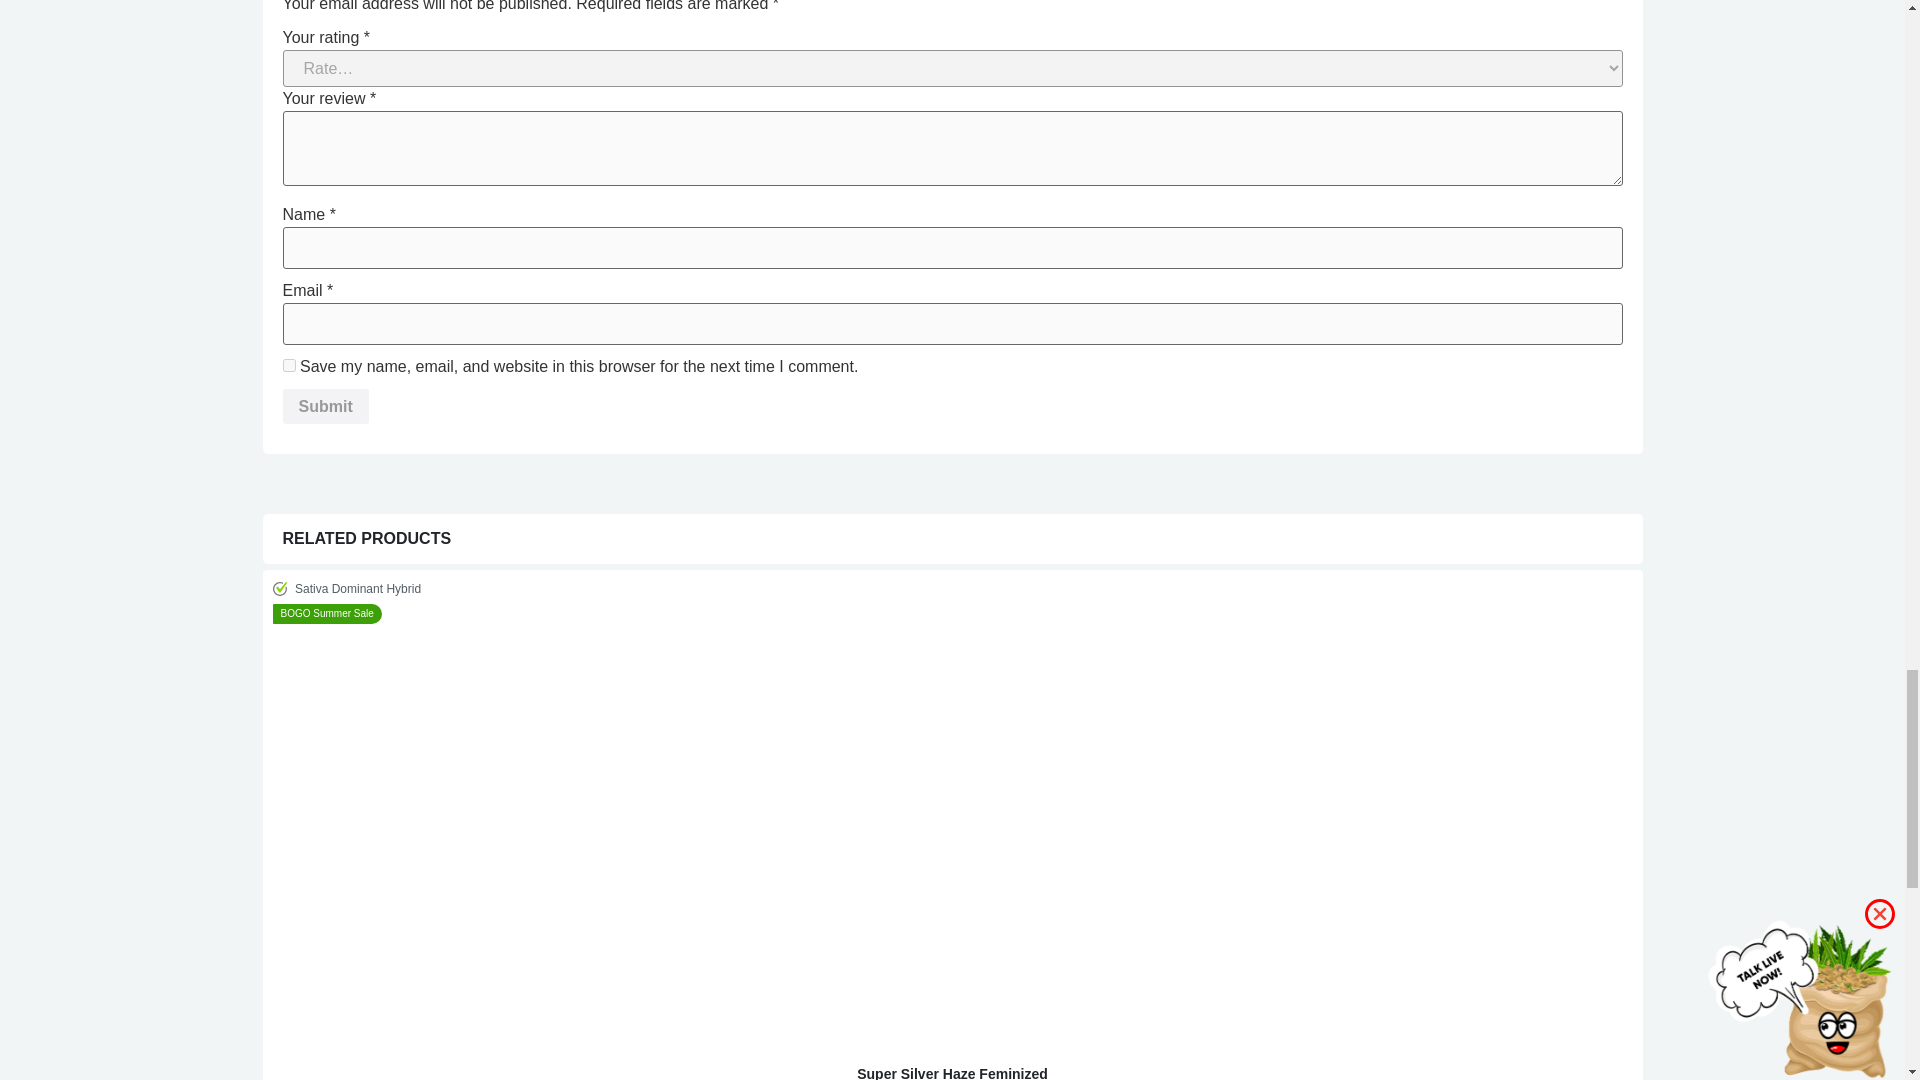 The width and height of the screenshot is (1920, 1080). I want to click on Submit, so click(325, 406).